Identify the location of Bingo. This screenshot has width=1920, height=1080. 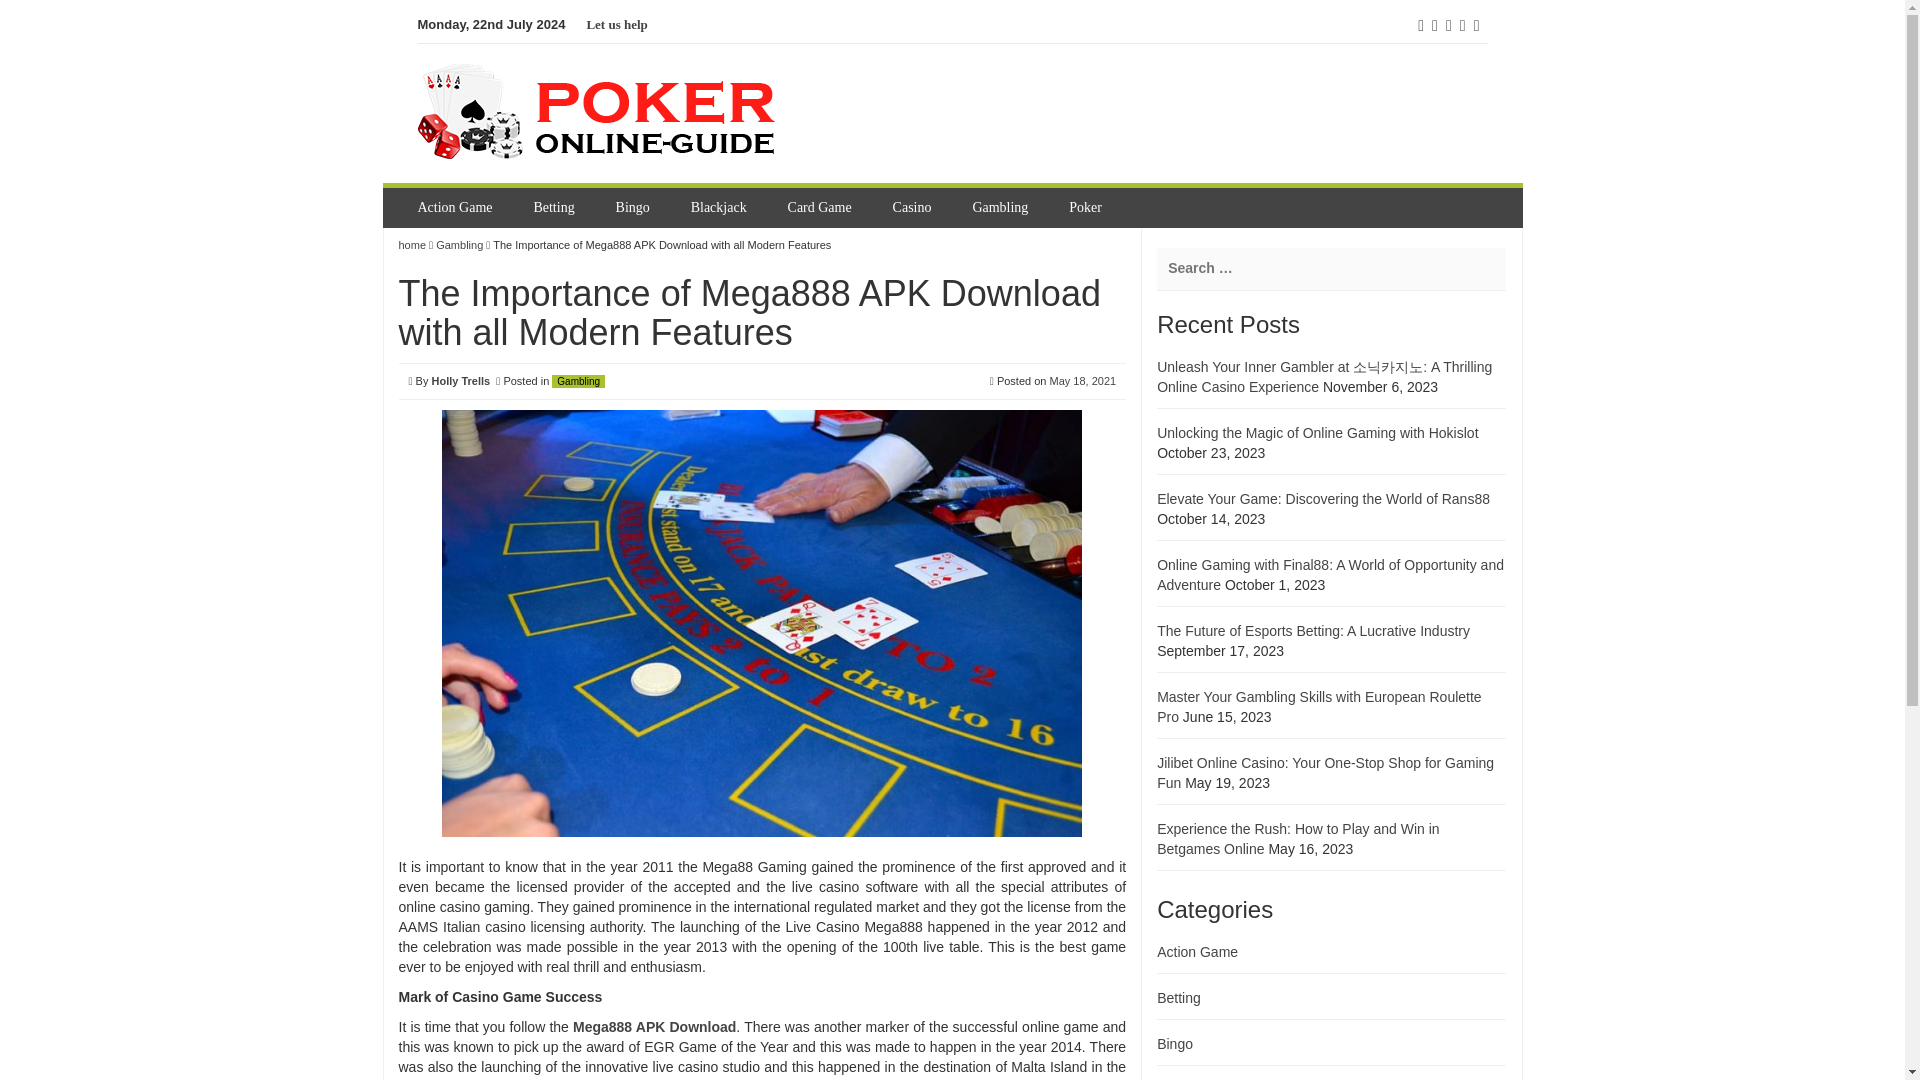
(1174, 1043).